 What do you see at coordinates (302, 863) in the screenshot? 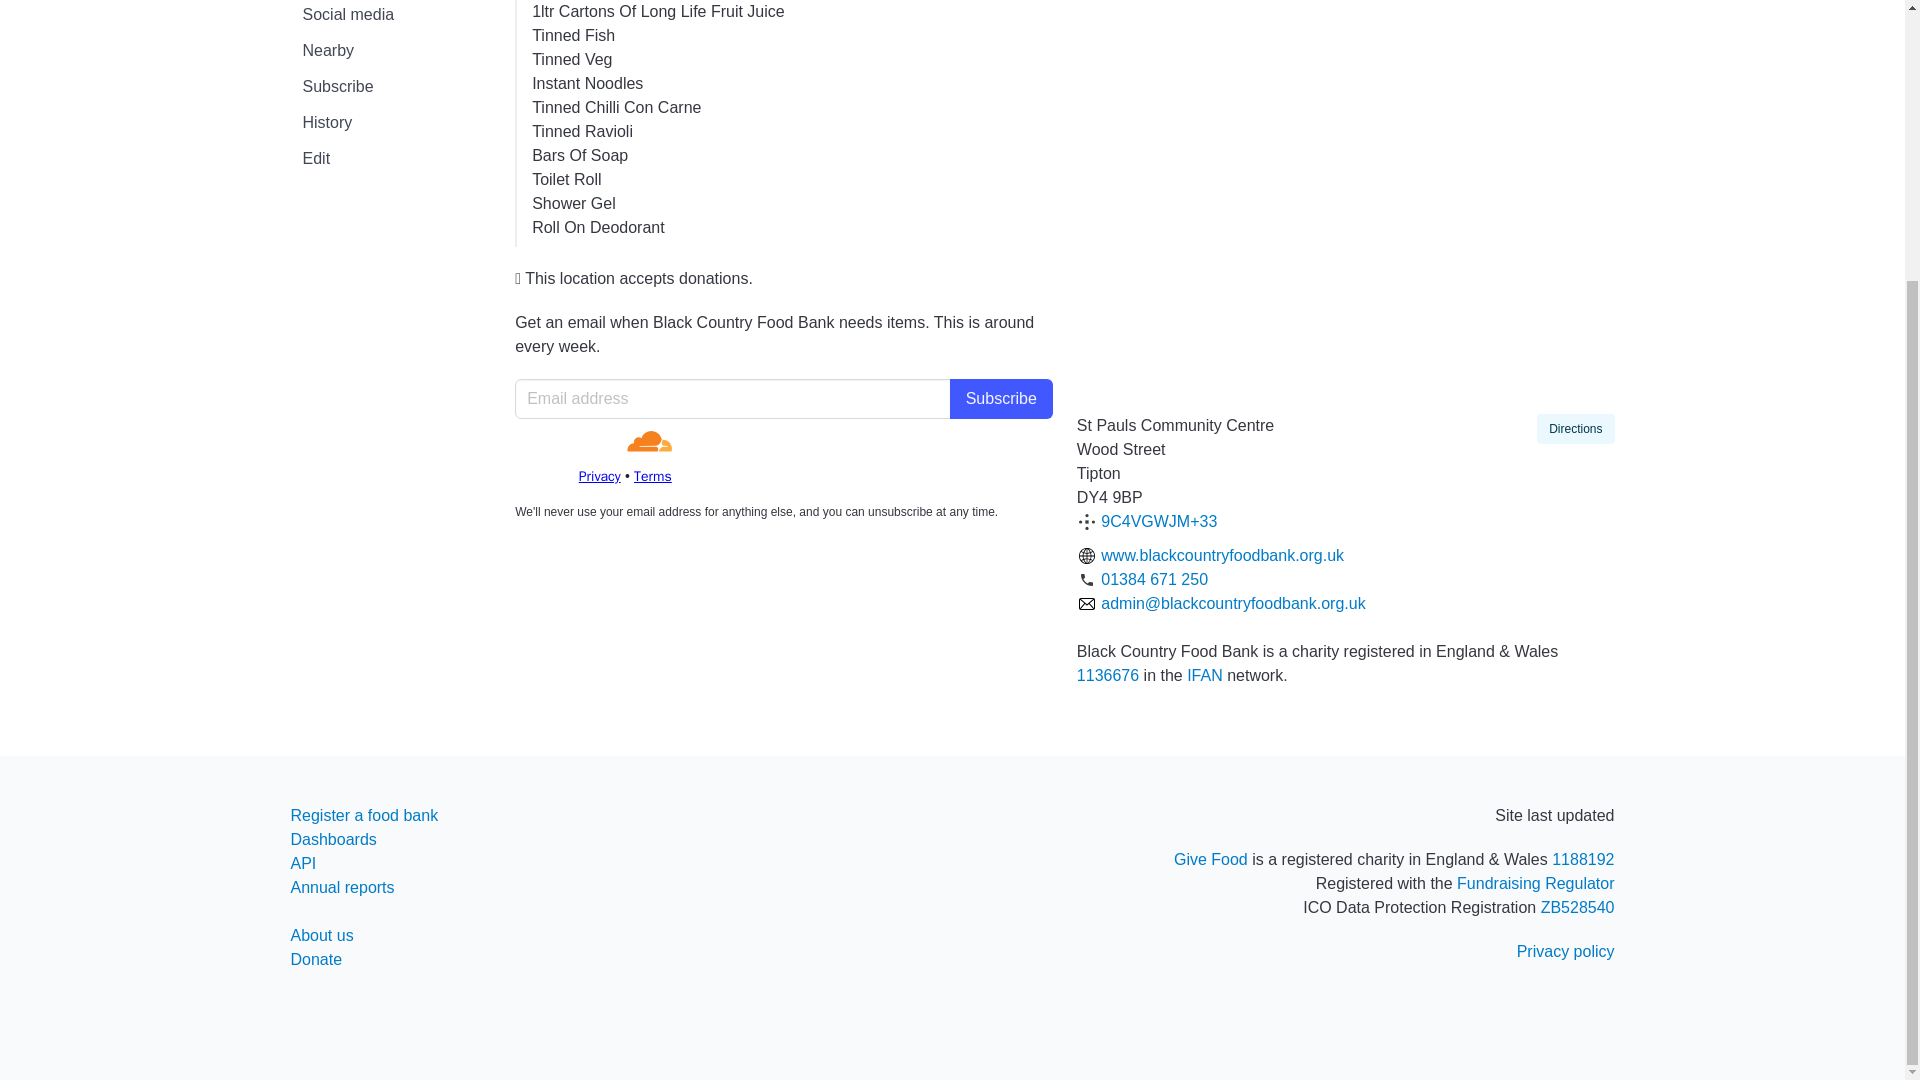
I see `API` at bounding box center [302, 863].